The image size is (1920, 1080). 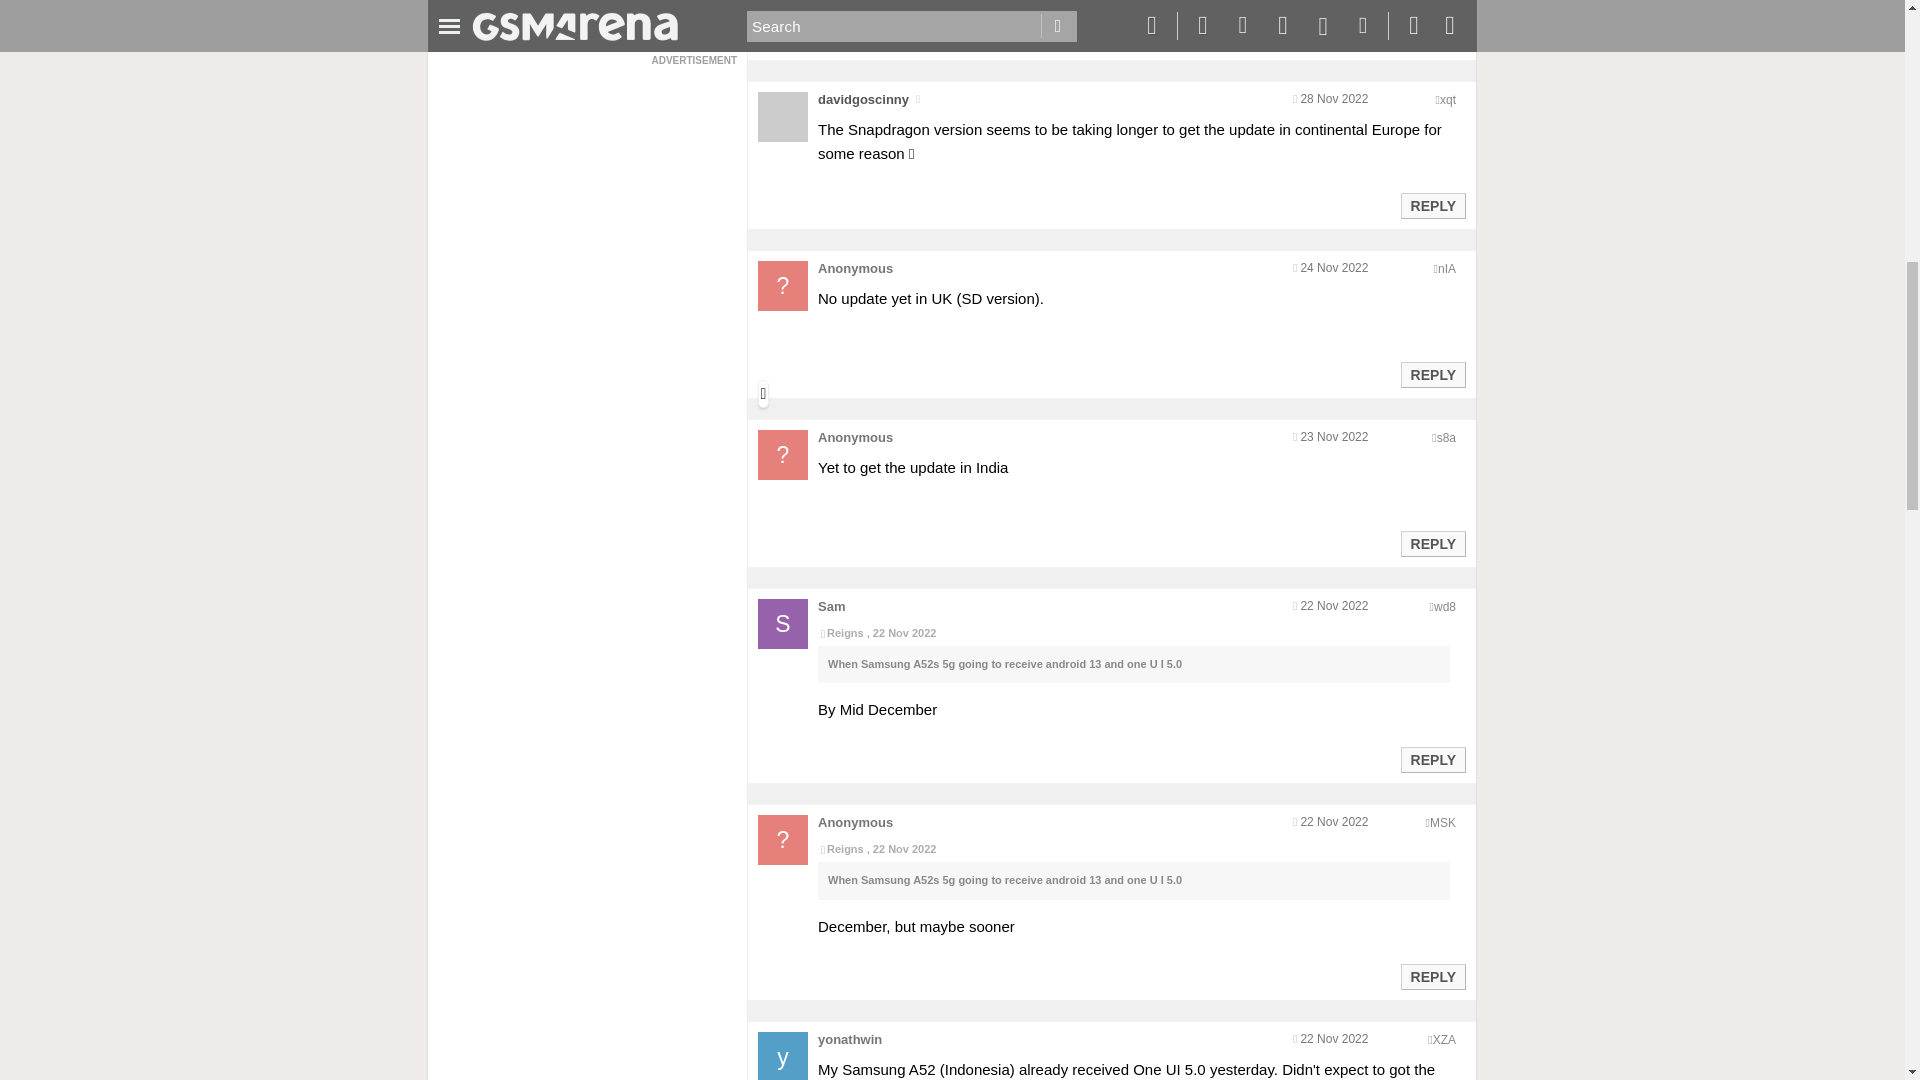 I want to click on Reply to this post, so click(x=1432, y=759).